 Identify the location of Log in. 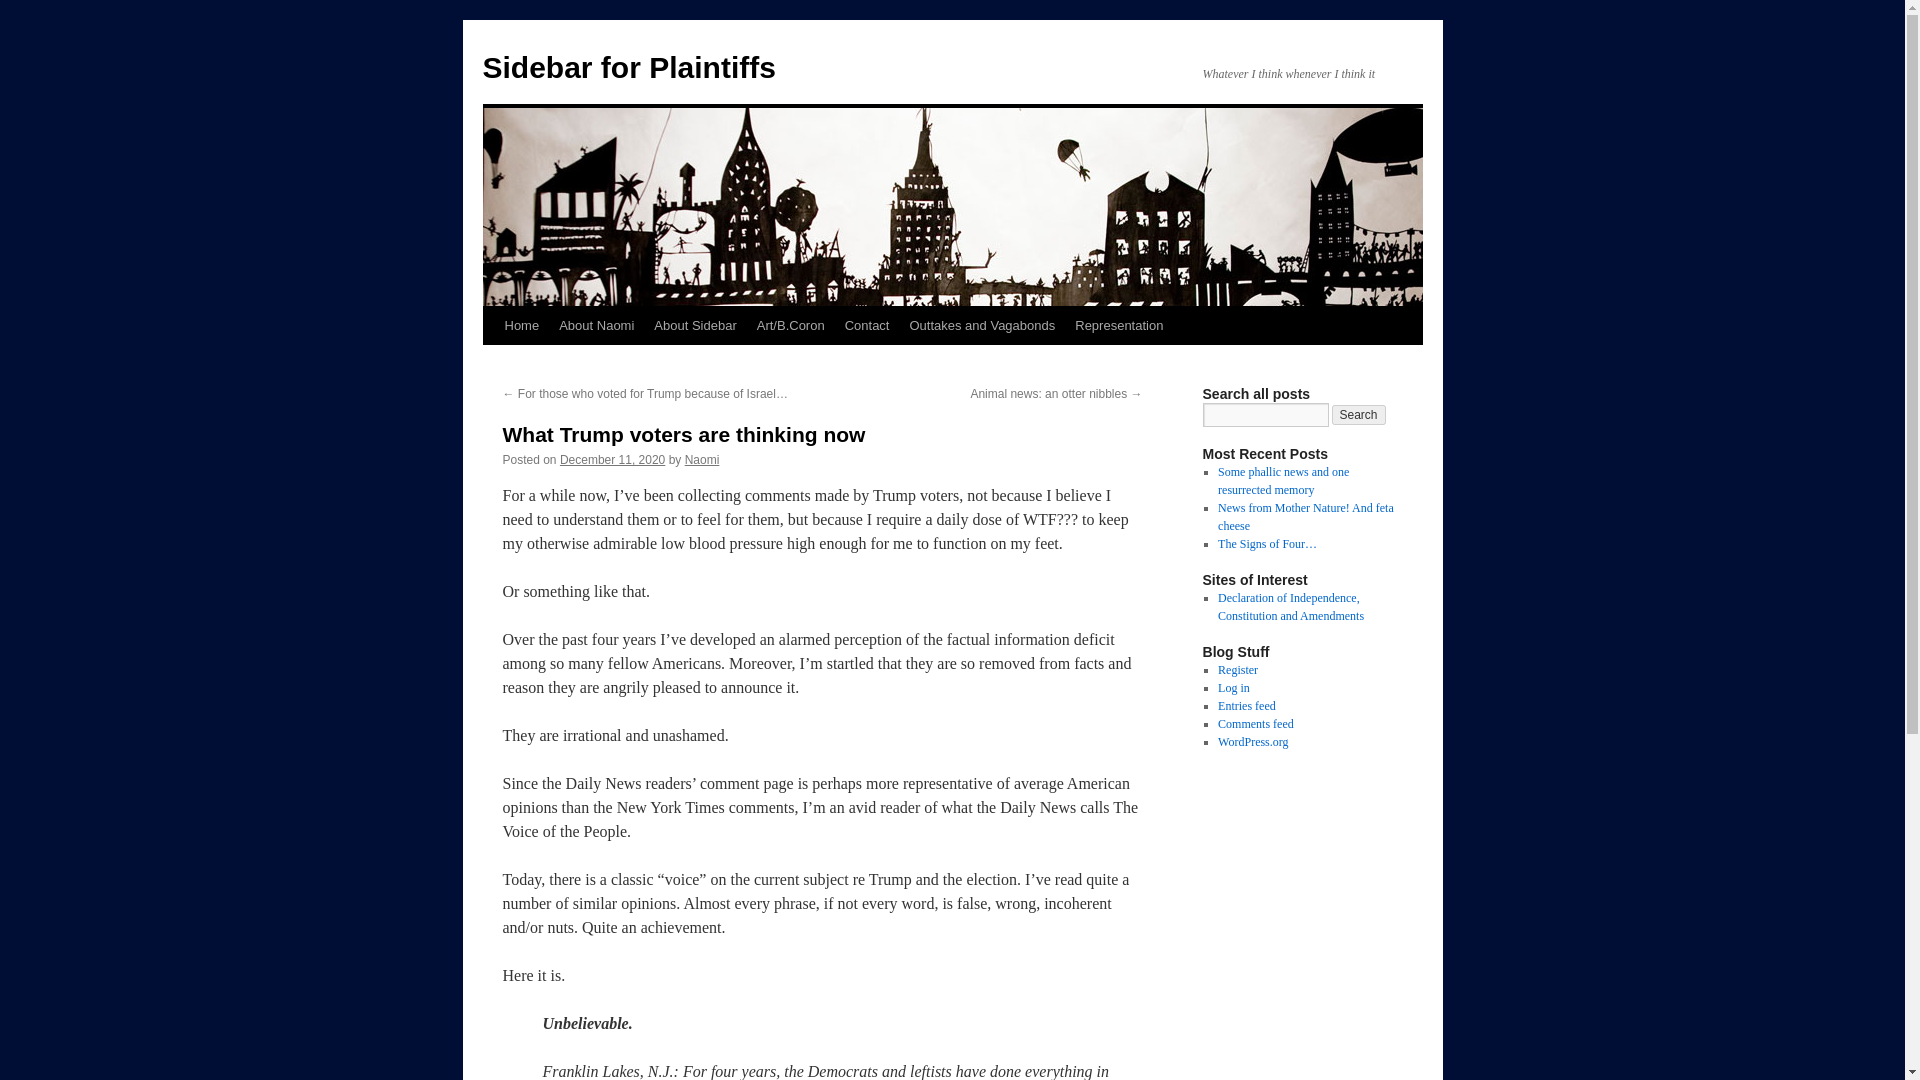
(1233, 688).